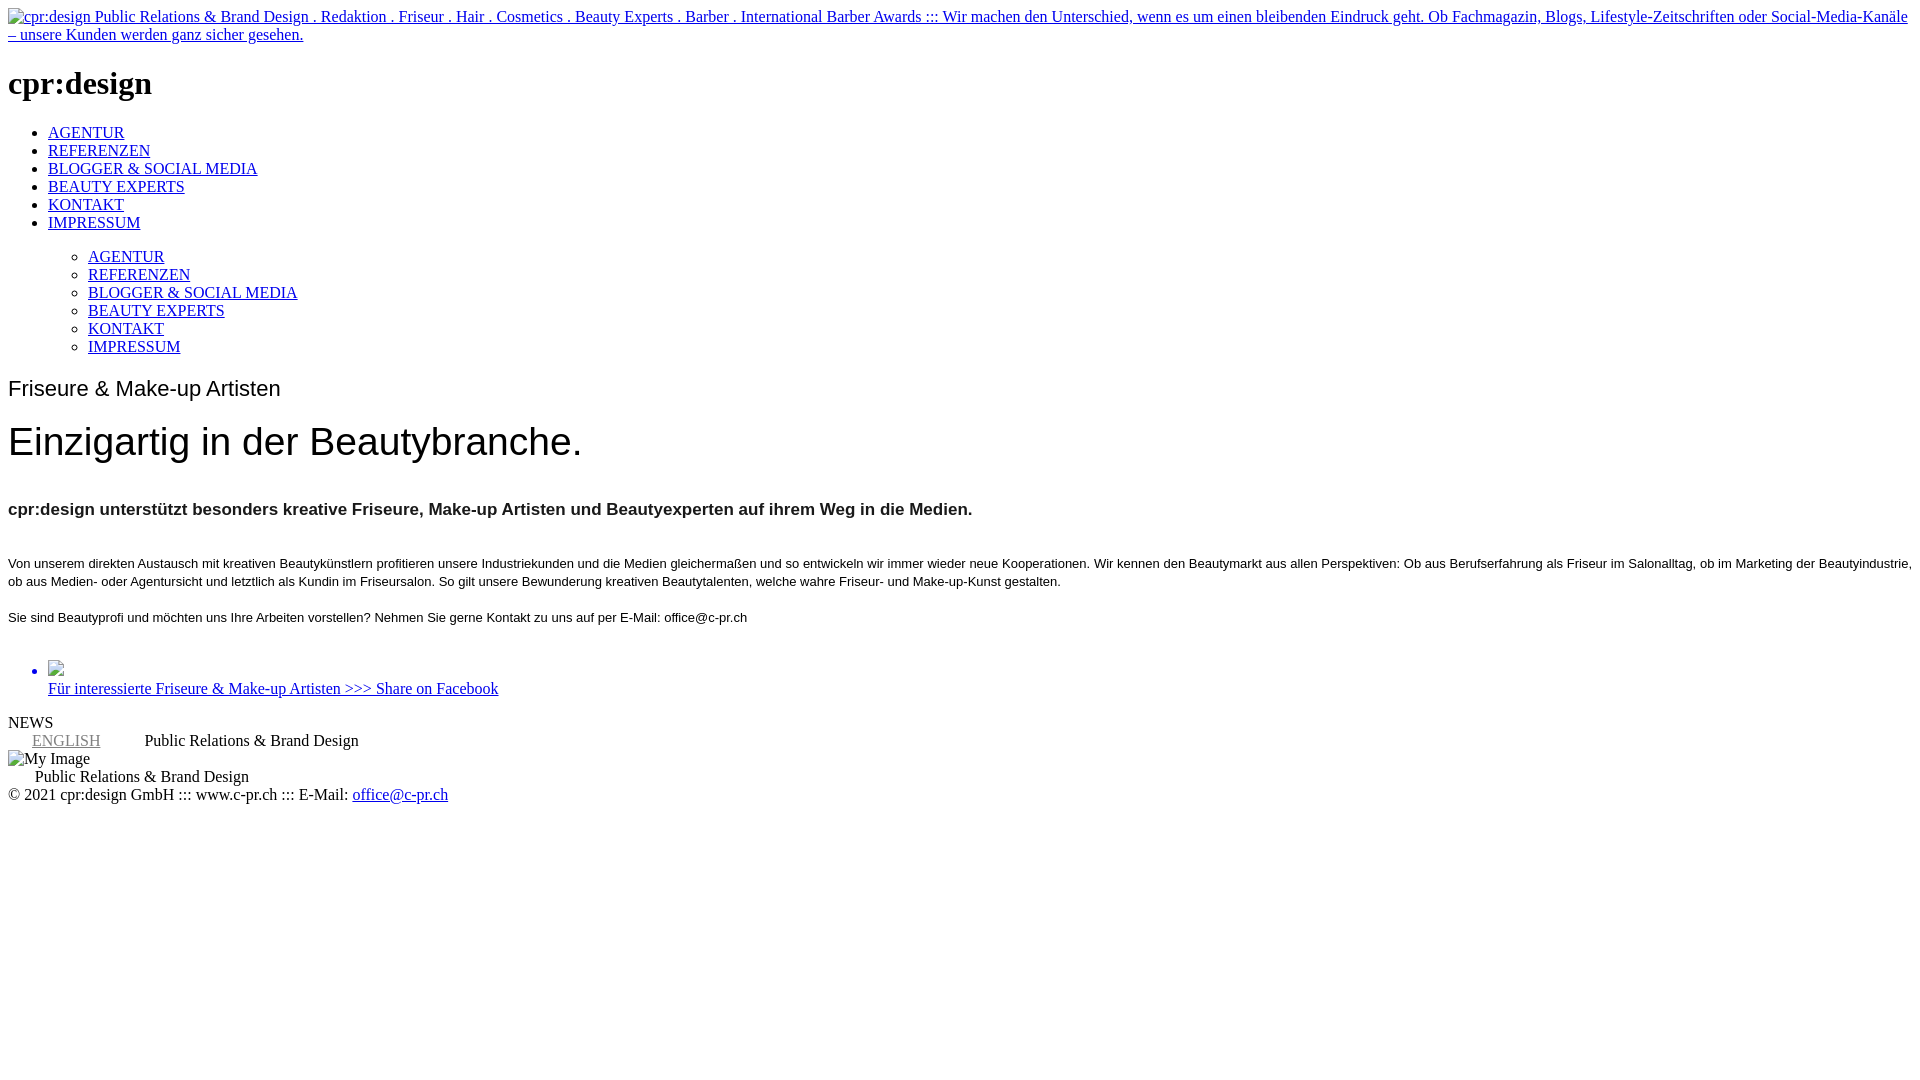 Image resolution: width=1920 pixels, height=1080 pixels. I want to click on KONTAKT, so click(86, 204).